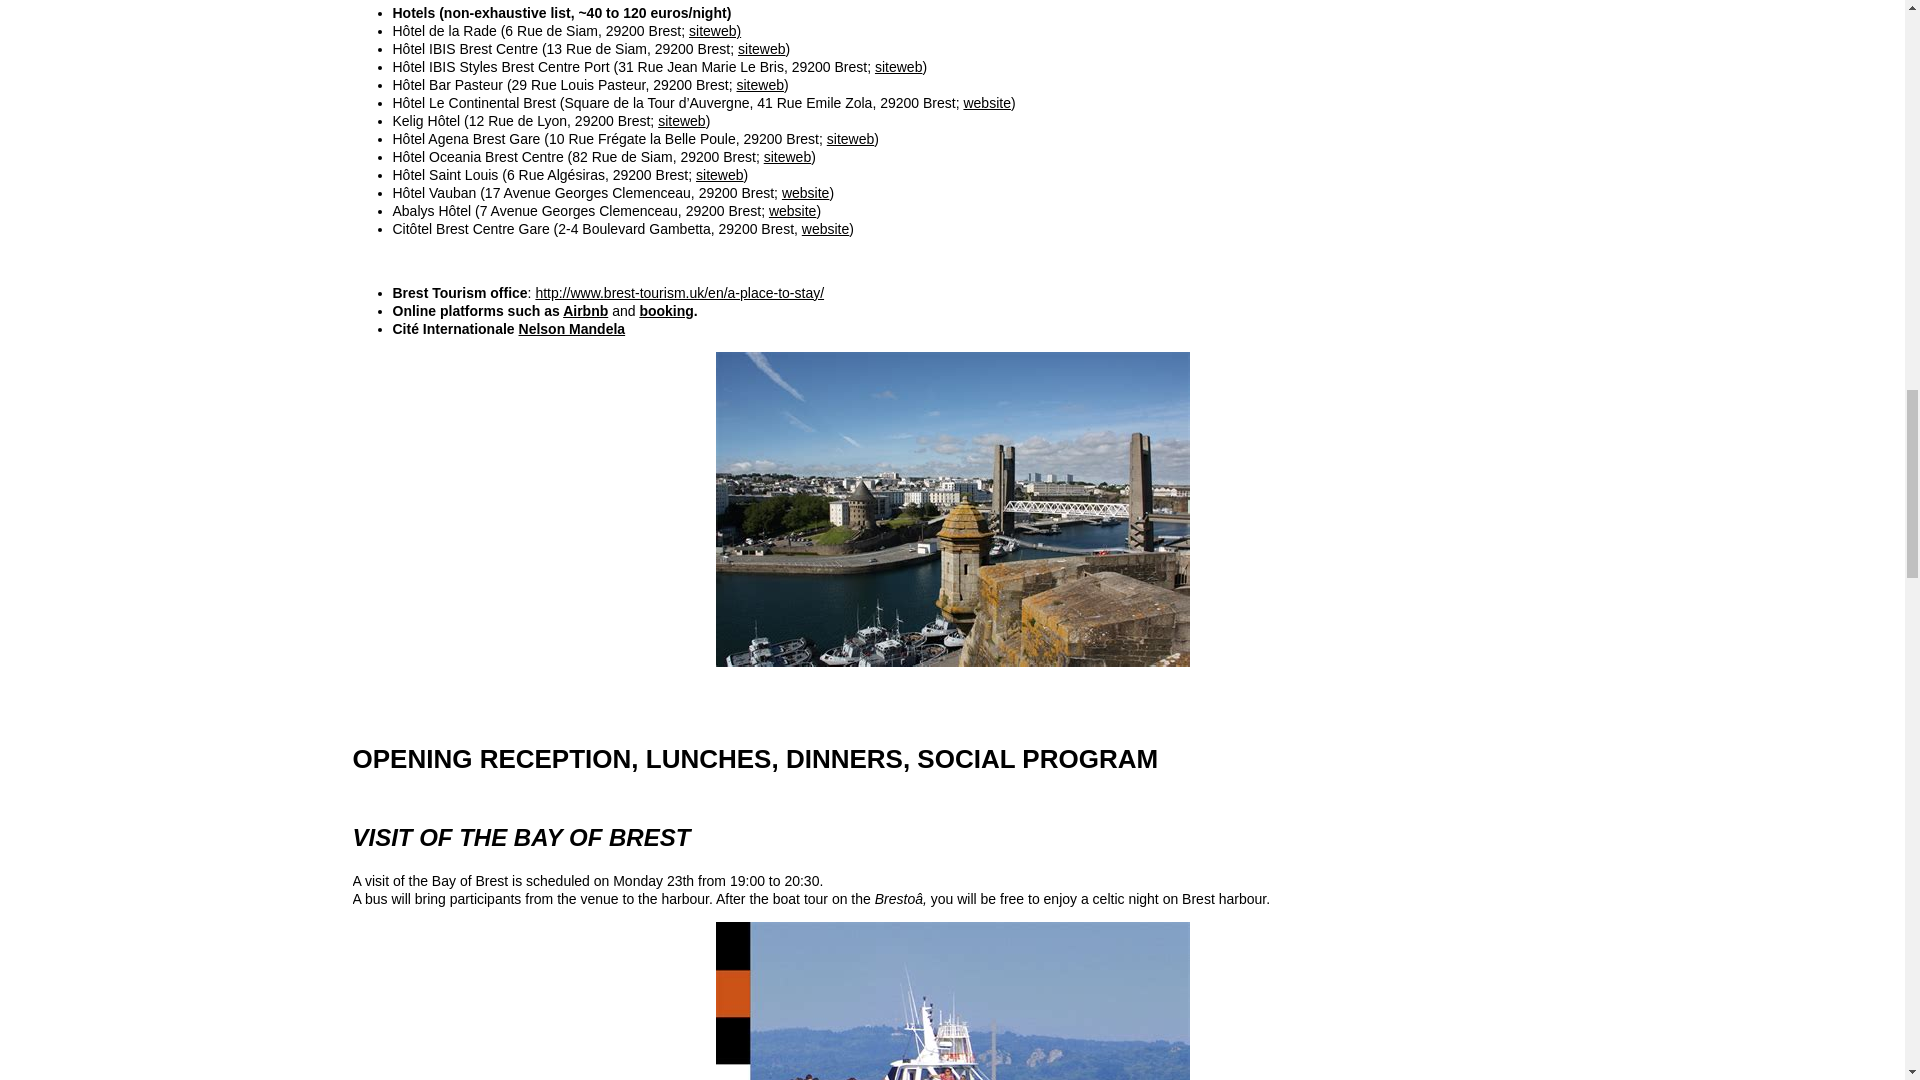 Image resolution: width=1920 pixels, height=1080 pixels. What do you see at coordinates (787, 157) in the screenshot?
I see `siteweb` at bounding box center [787, 157].